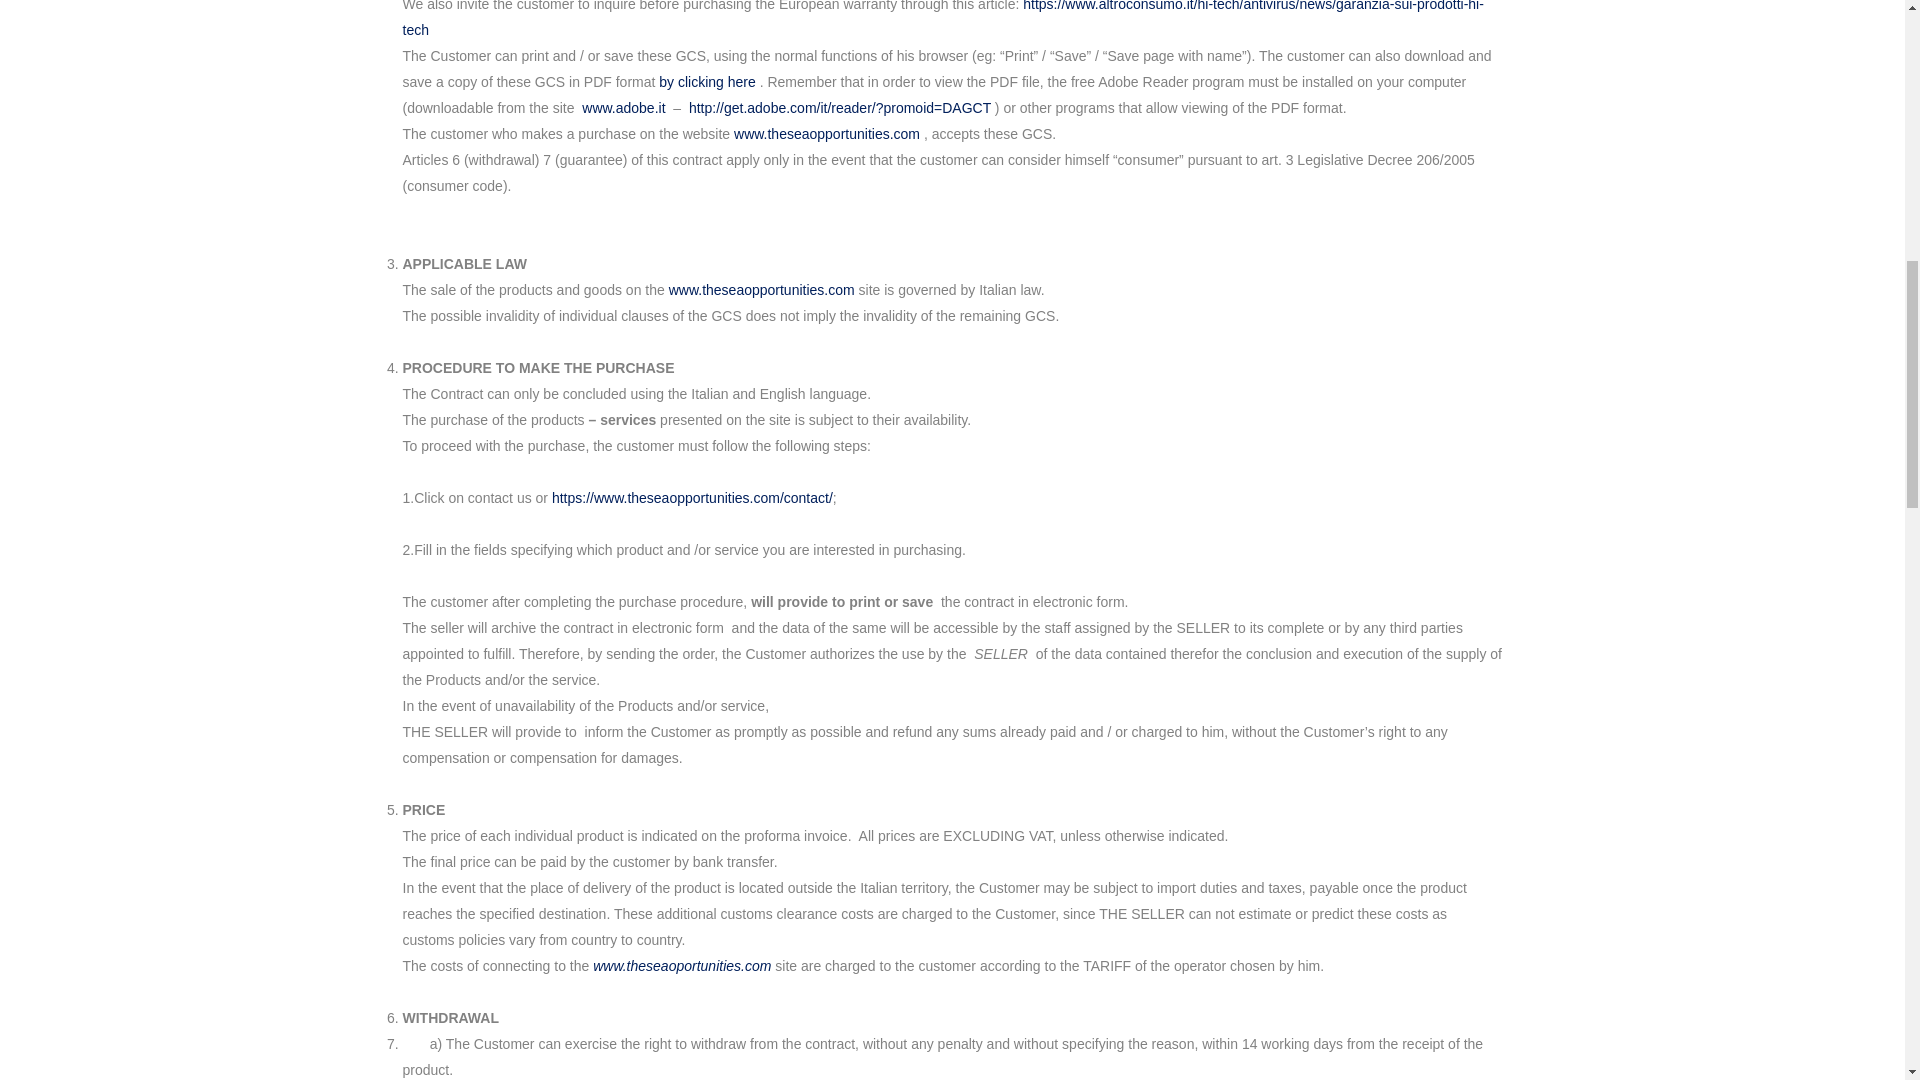  I want to click on www.theseaopportunities.com, so click(826, 134).